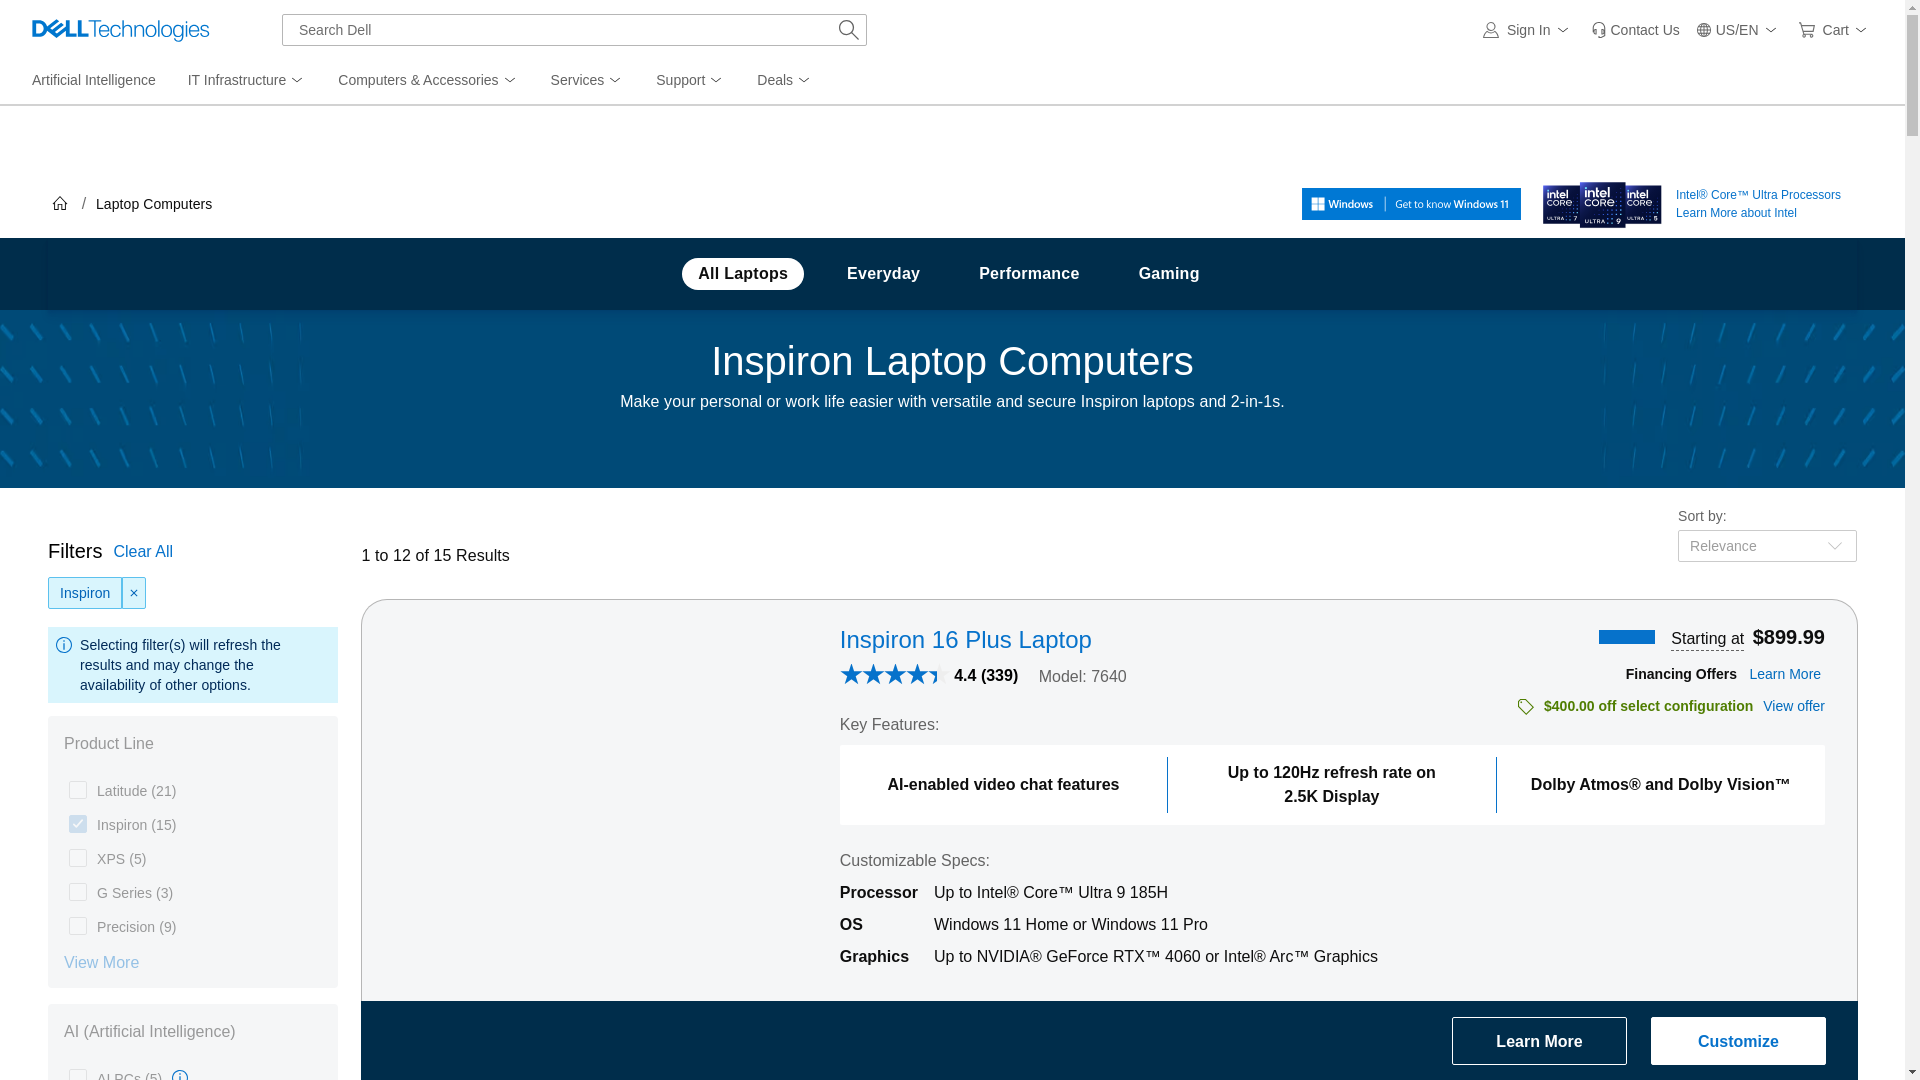 The height and width of the screenshot is (1080, 1920). I want to click on All Laptops, so click(742, 274).